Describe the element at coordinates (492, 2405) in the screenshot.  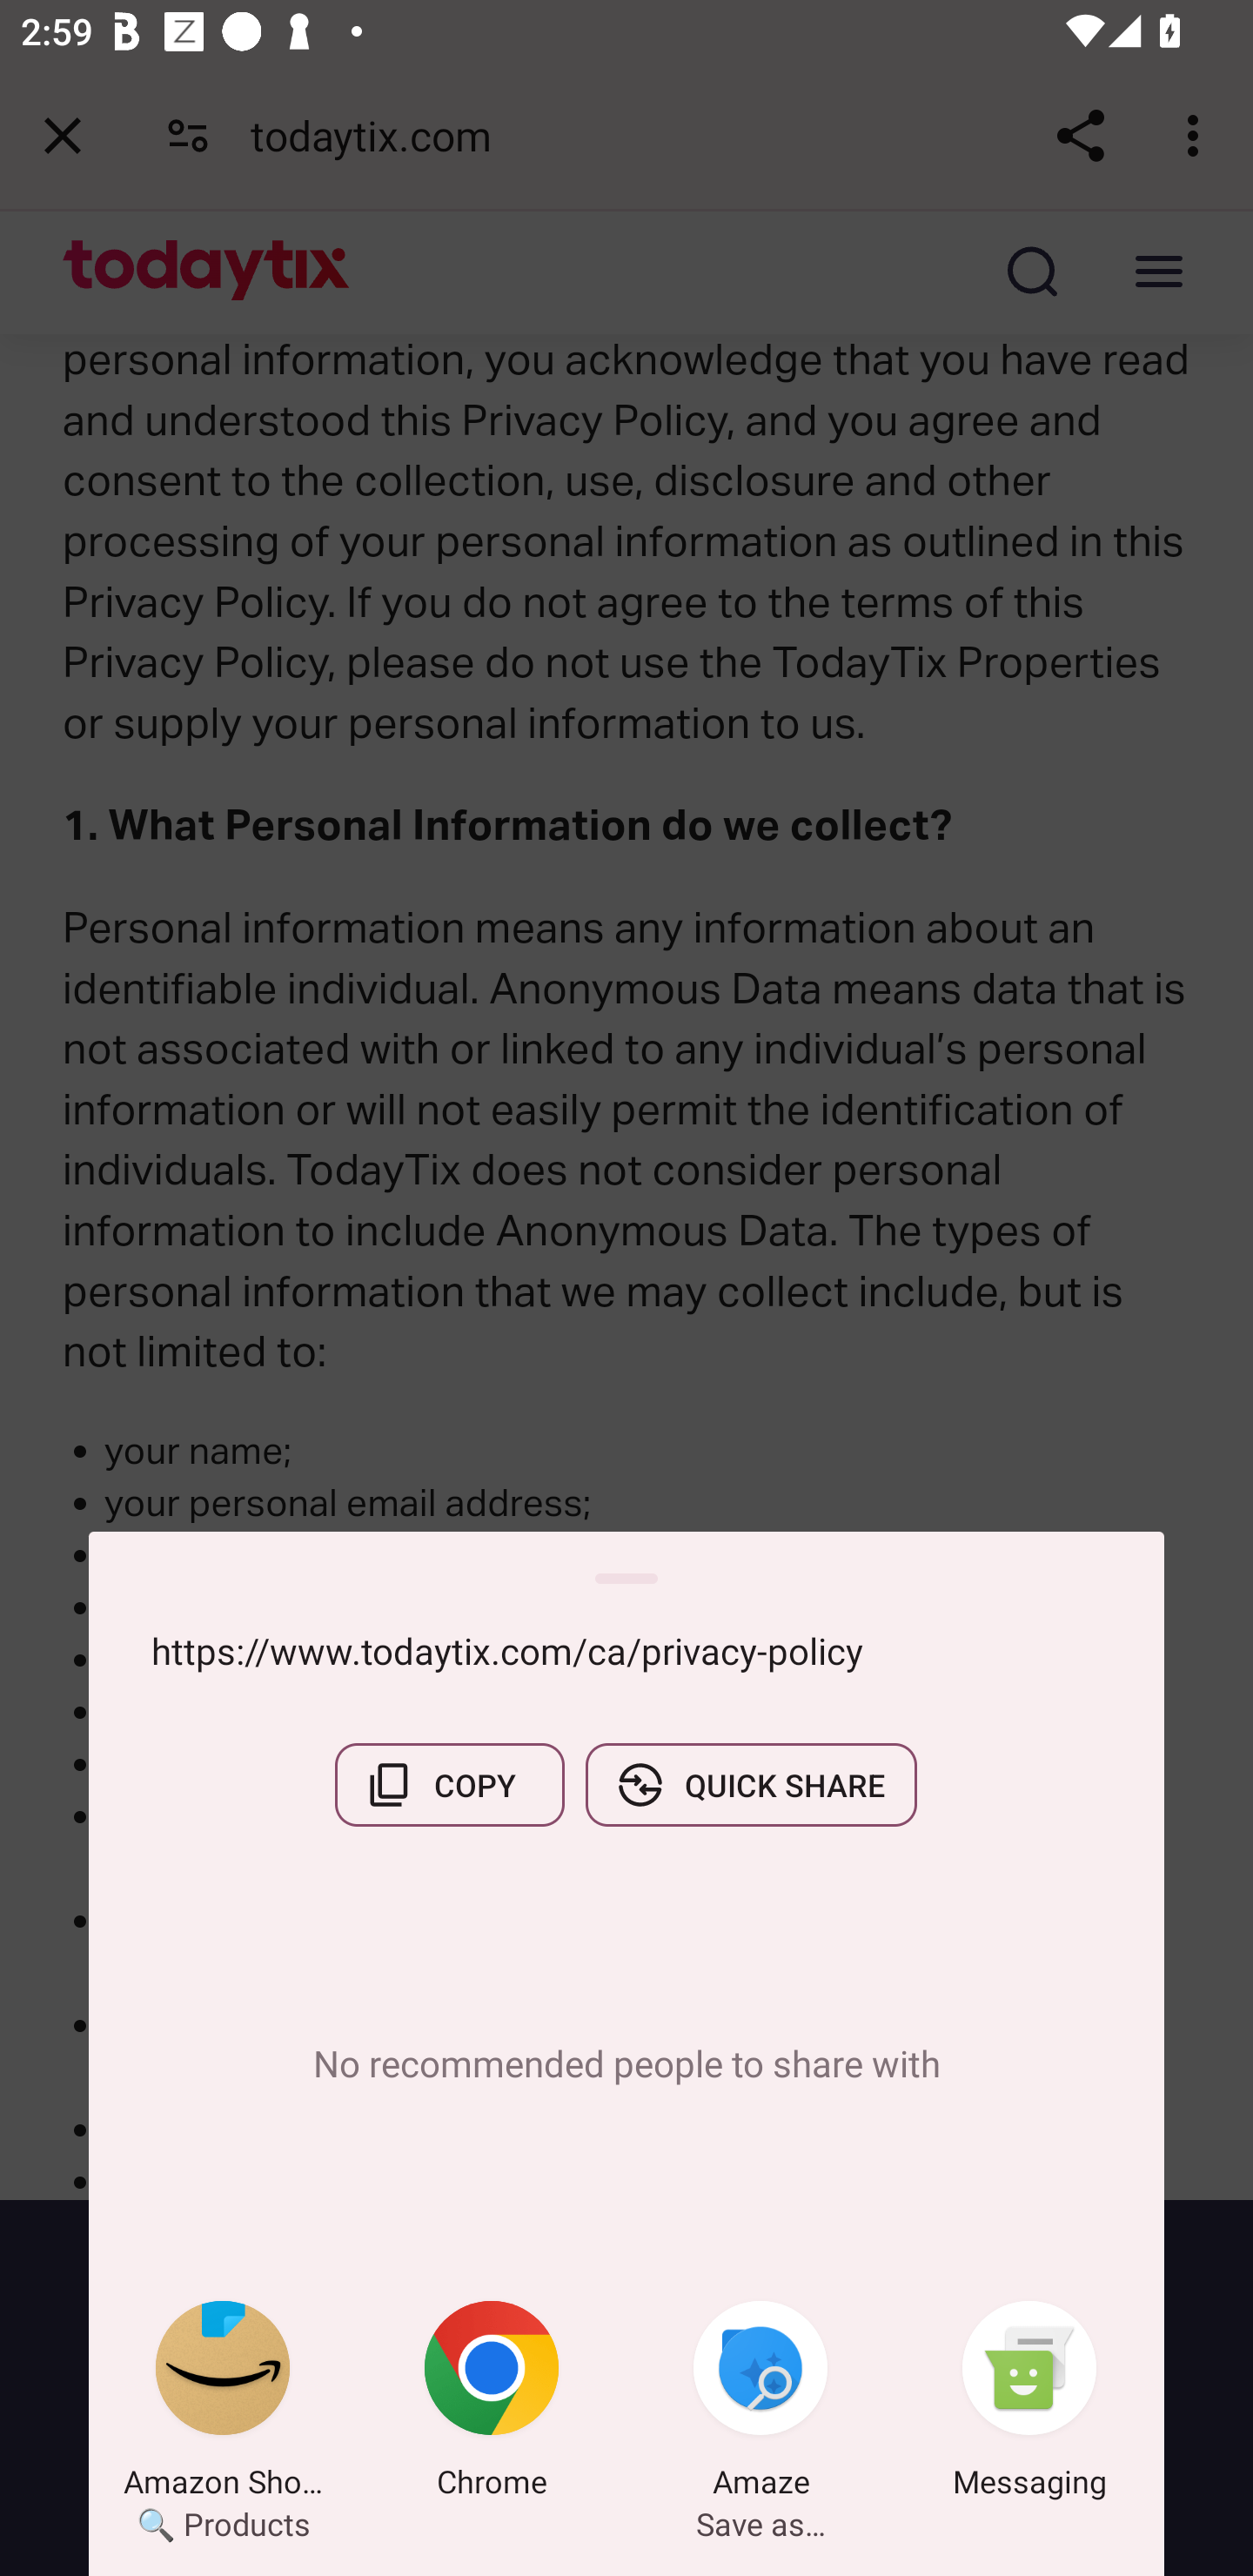
I see `Chrome` at that location.